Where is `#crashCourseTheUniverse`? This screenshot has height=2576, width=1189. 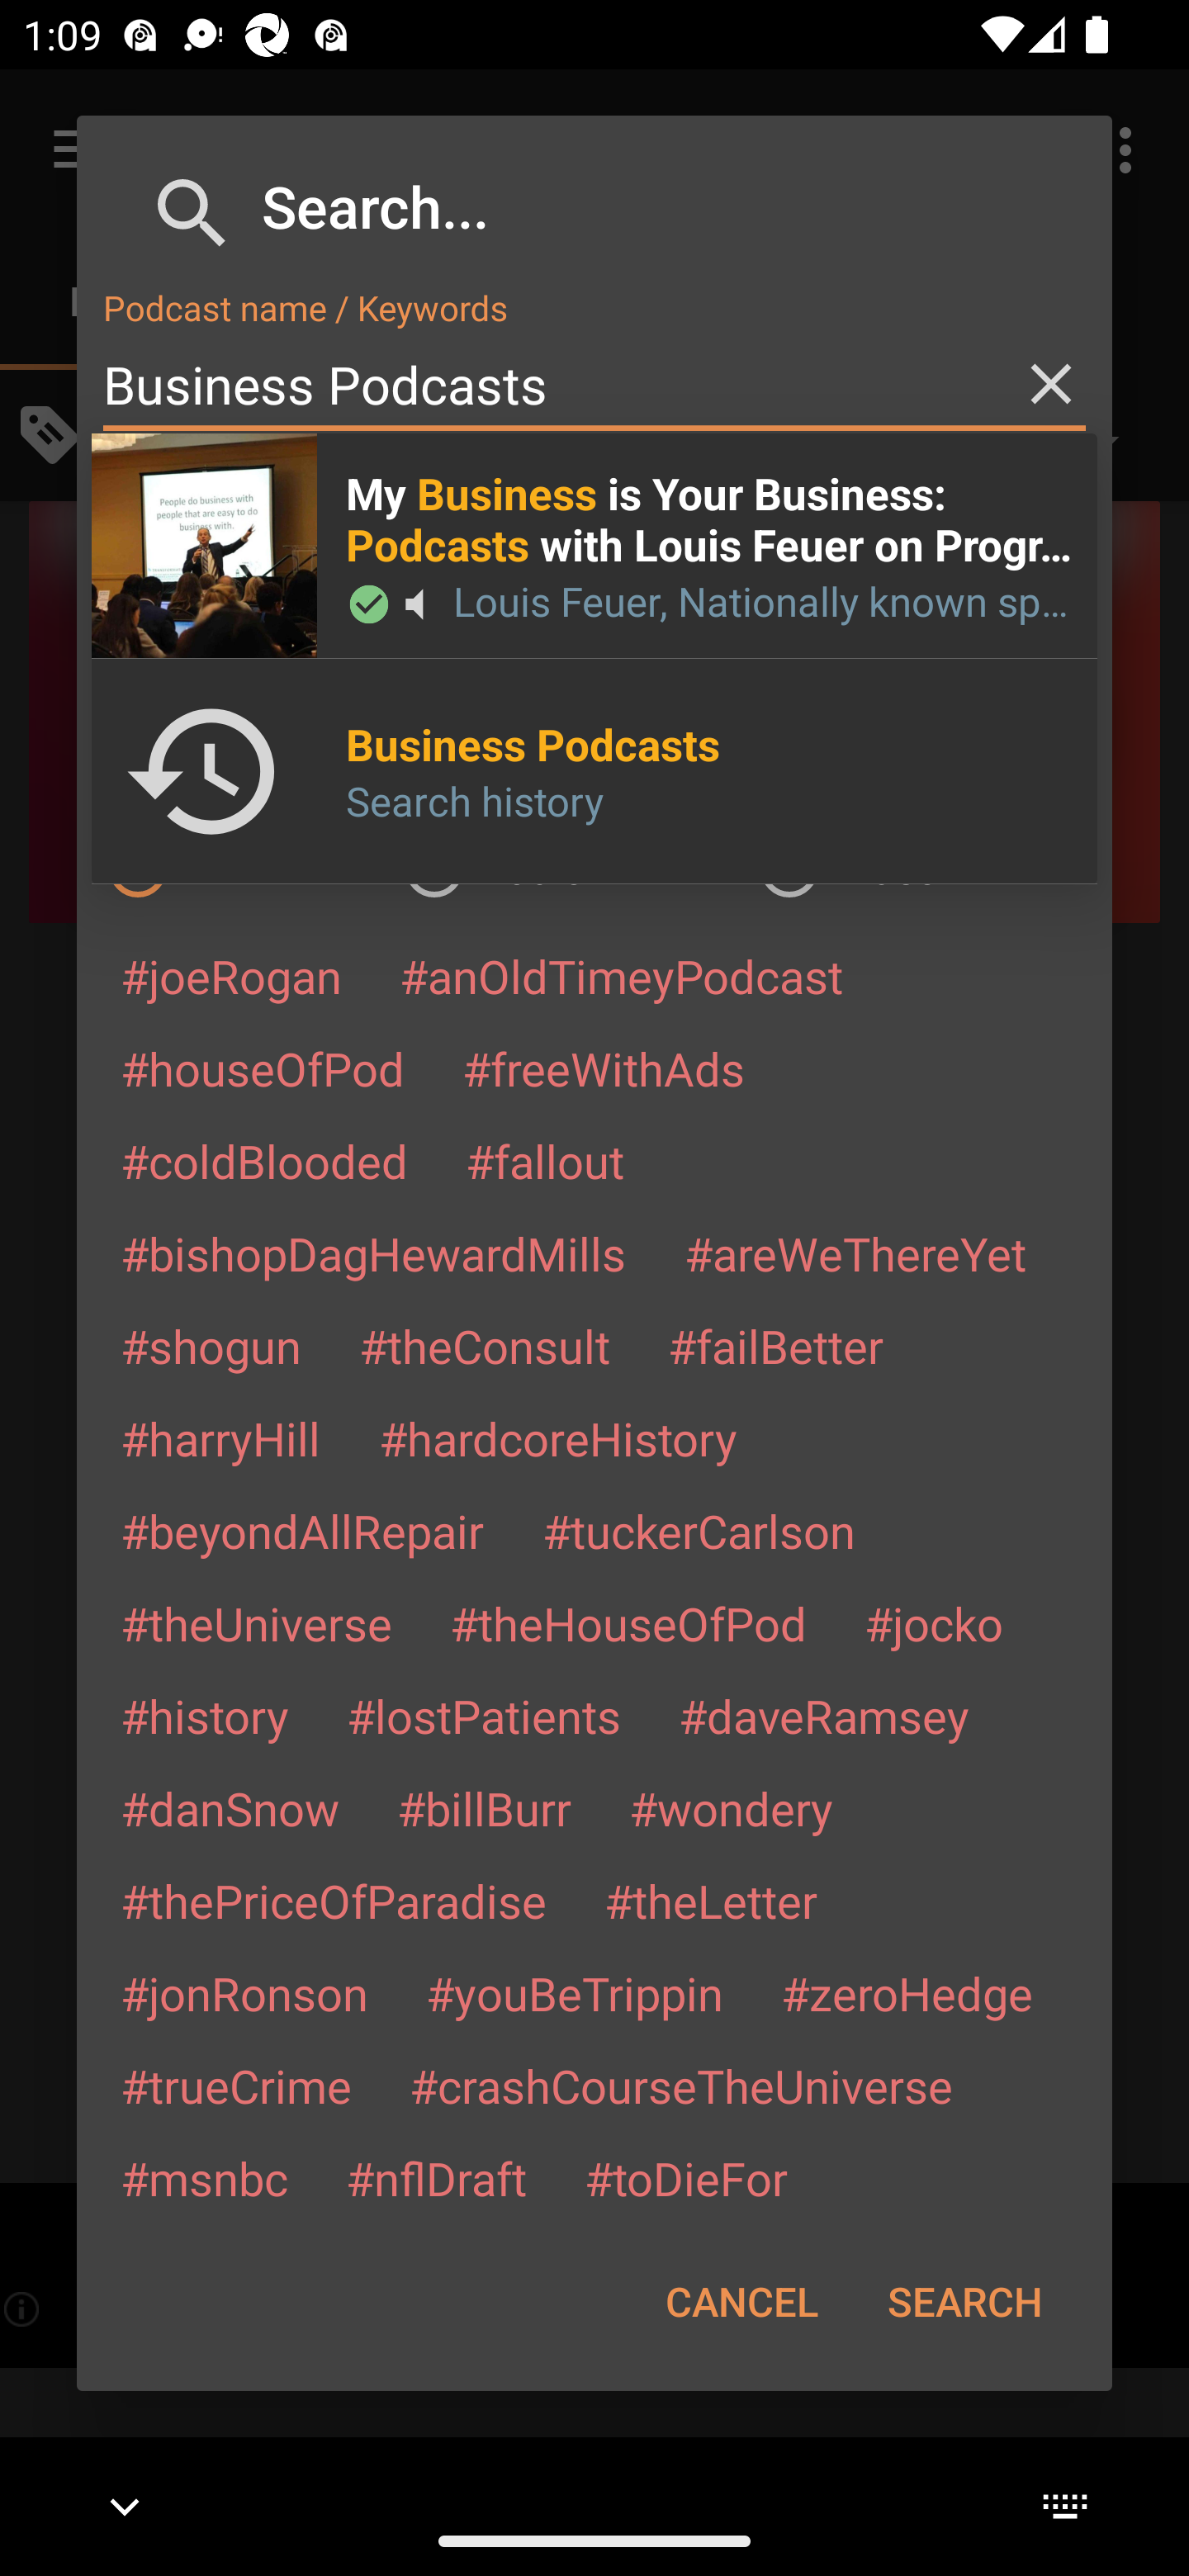 #crashCourseTheUniverse is located at coordinates (680, 2085).